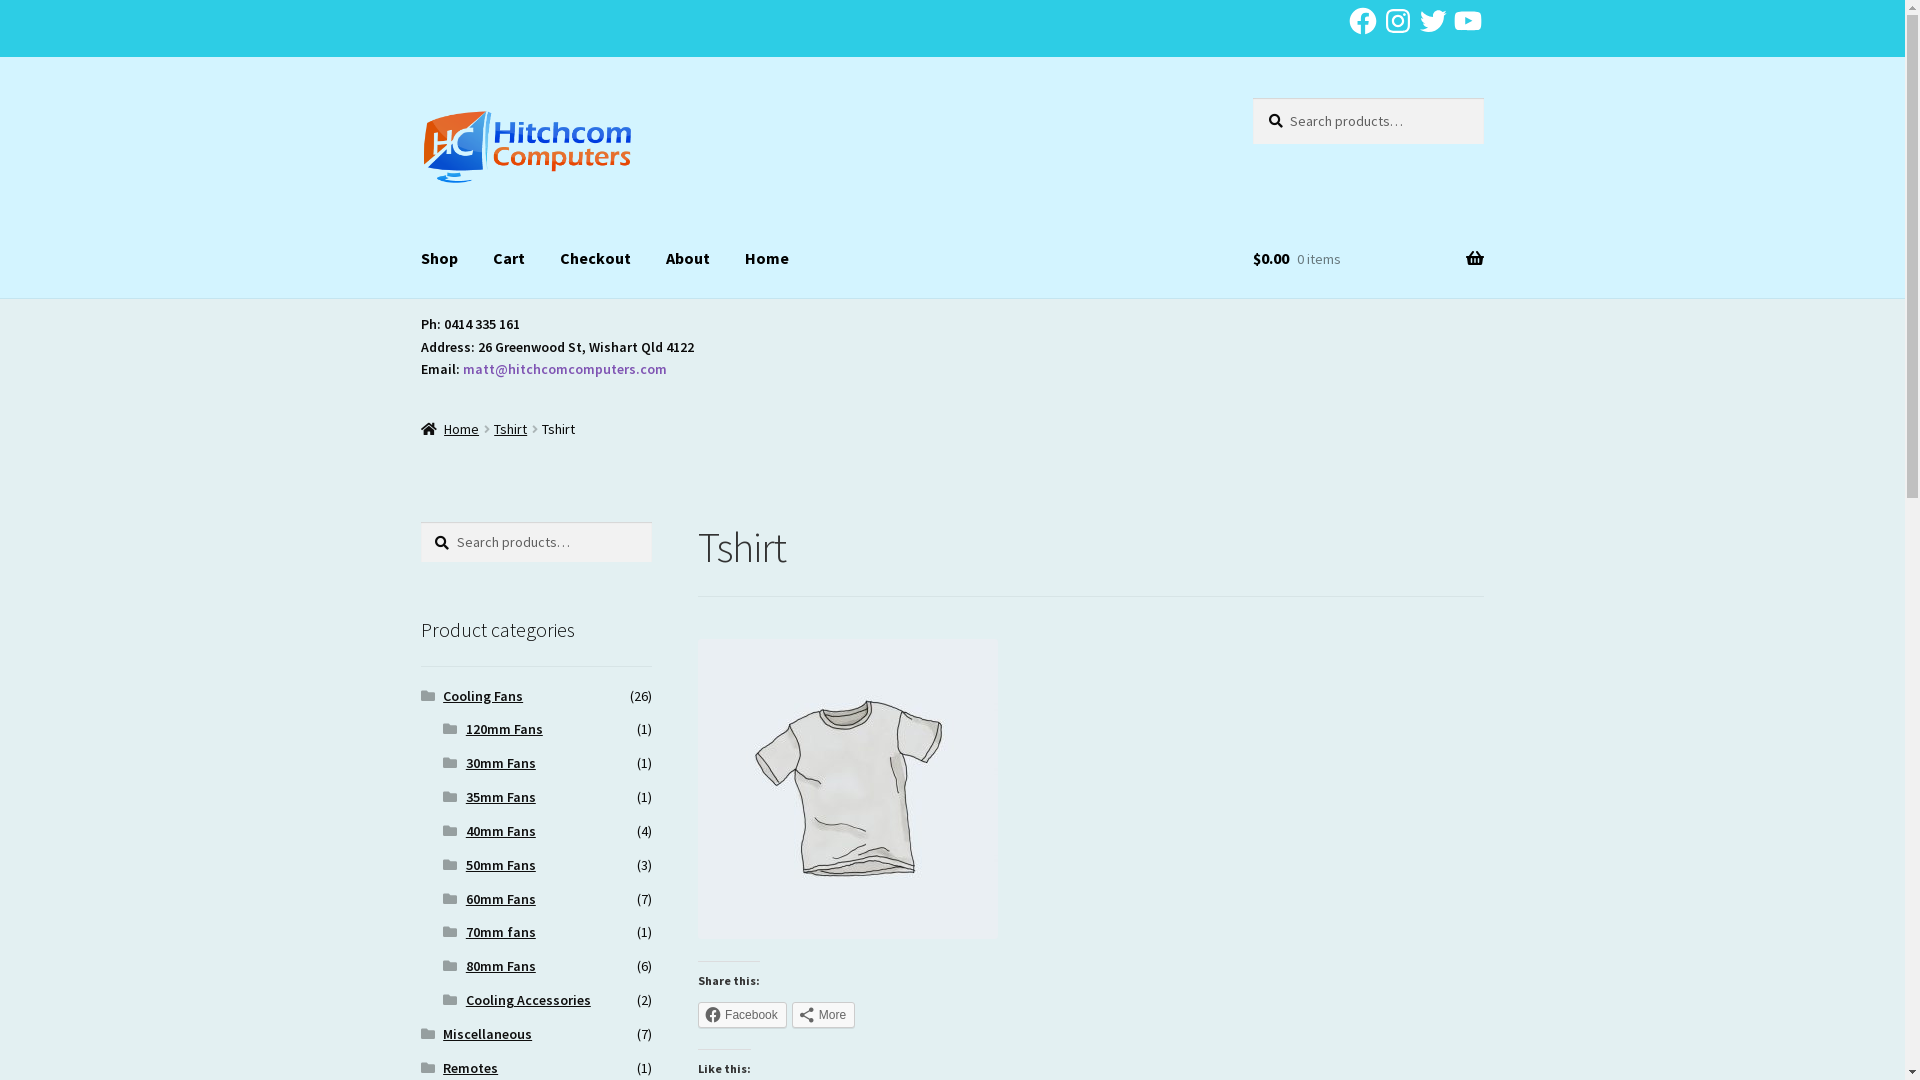 The image size is (1920, 1080). Describe the element at coordinates (501, 763) in the screenshot. I see `30mm Fans` at that location.